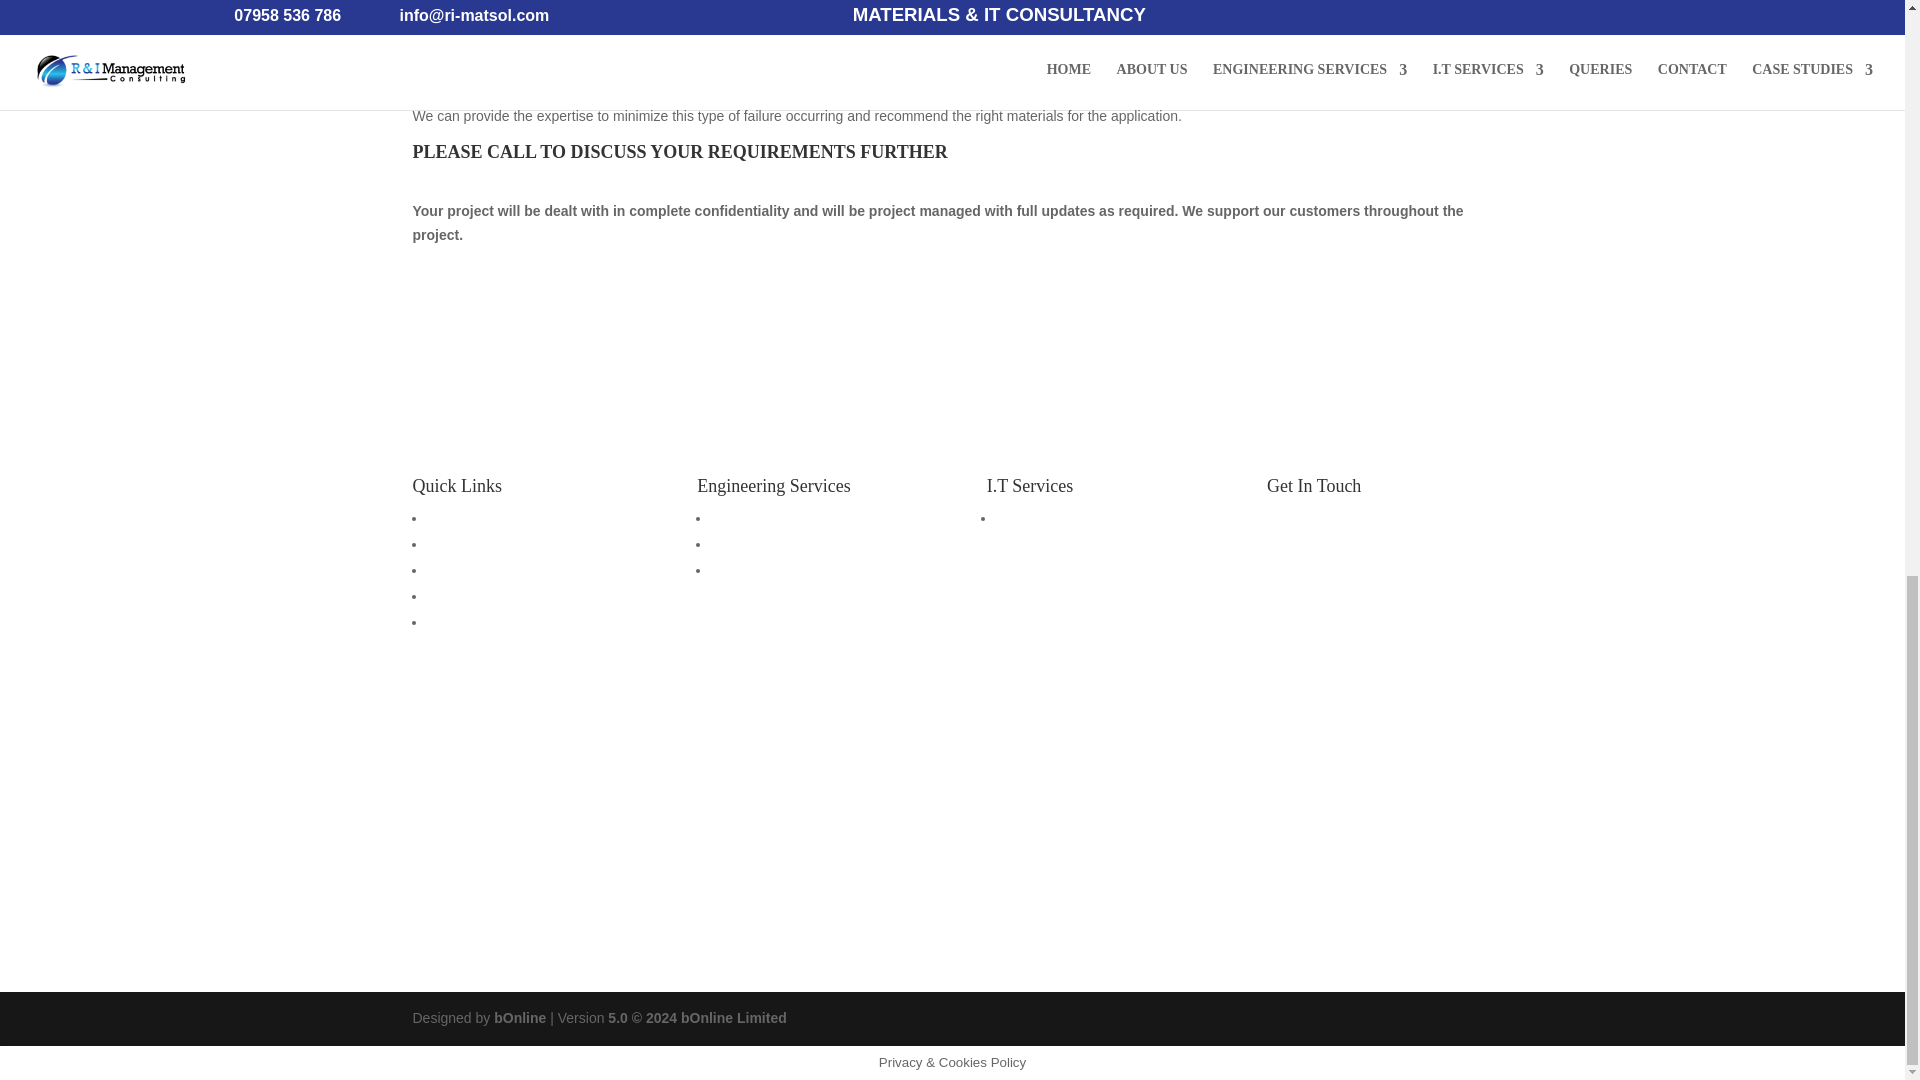  What do you see at coordinates (774, 543) in the screenshot?
I see `Industries We Cover` at bounding box center [774, 543].